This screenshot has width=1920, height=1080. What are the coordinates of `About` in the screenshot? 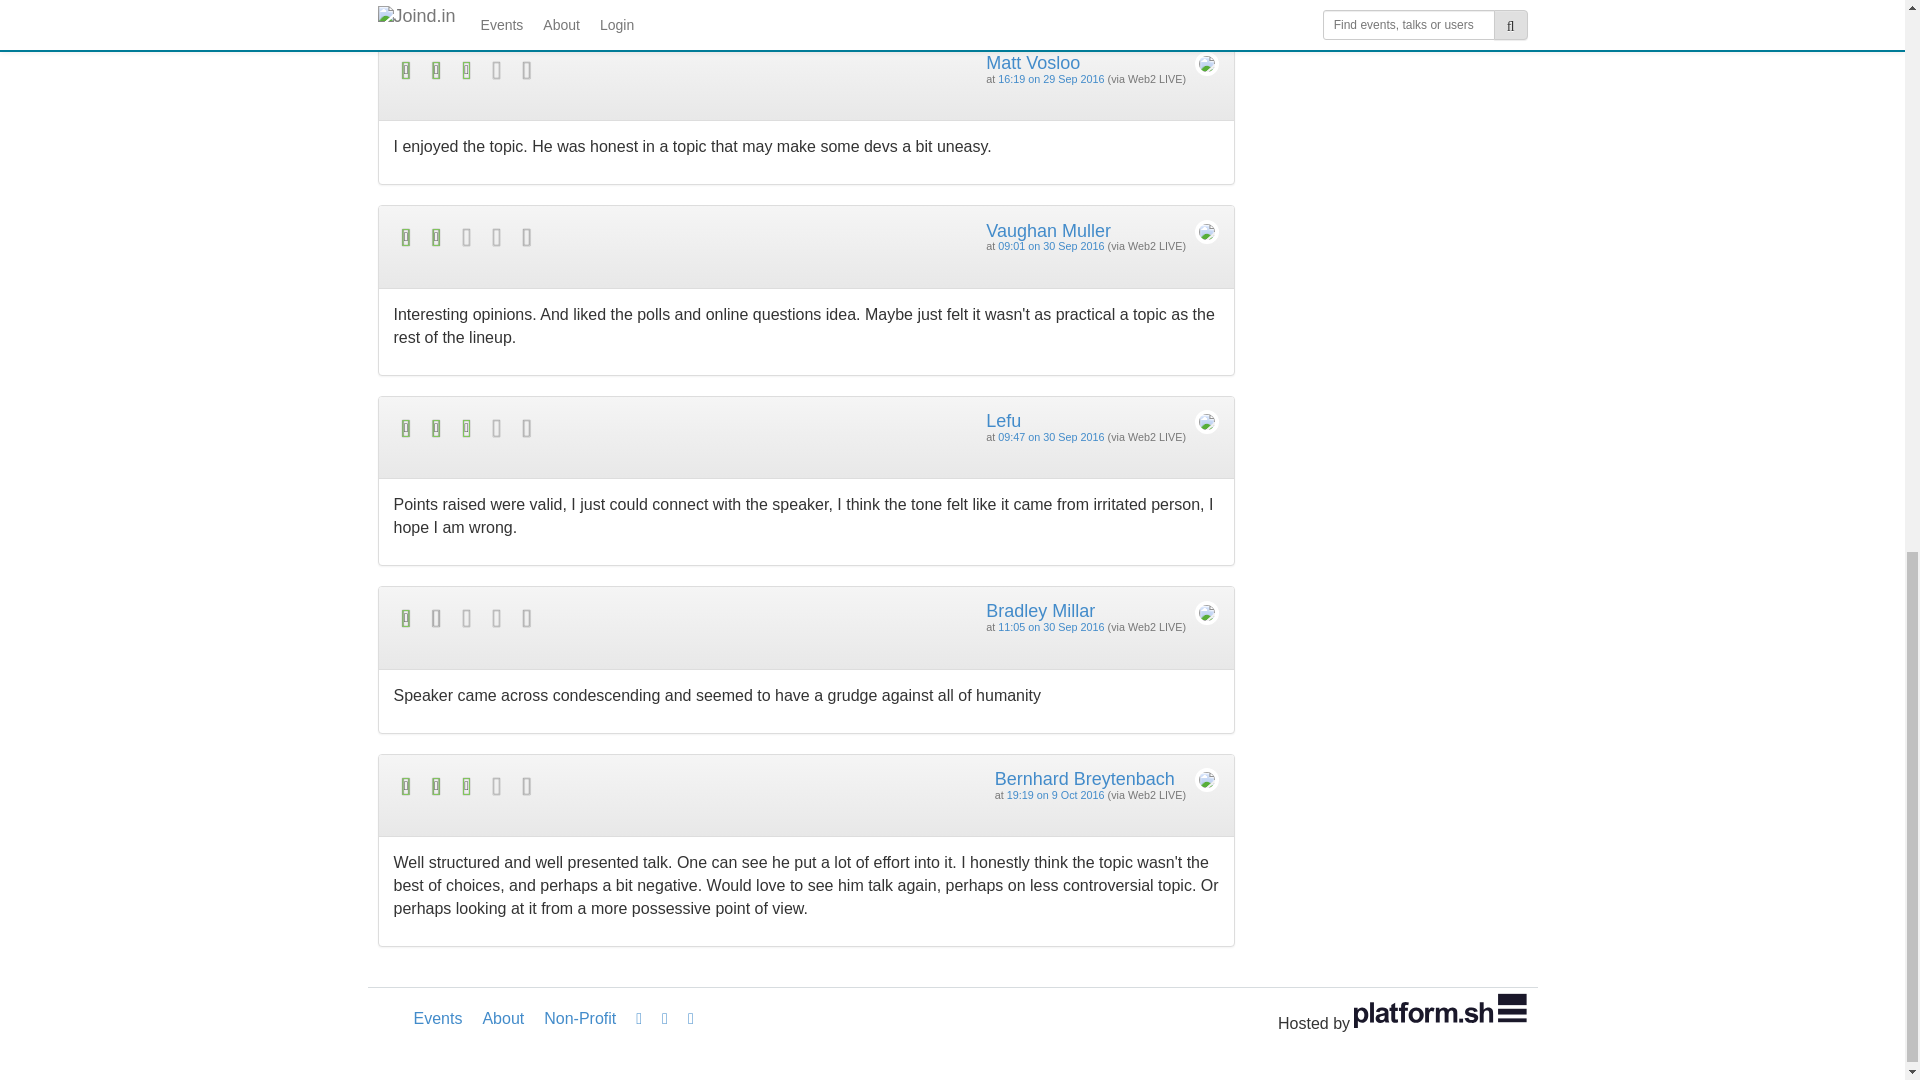 It's located at (502, 1018).